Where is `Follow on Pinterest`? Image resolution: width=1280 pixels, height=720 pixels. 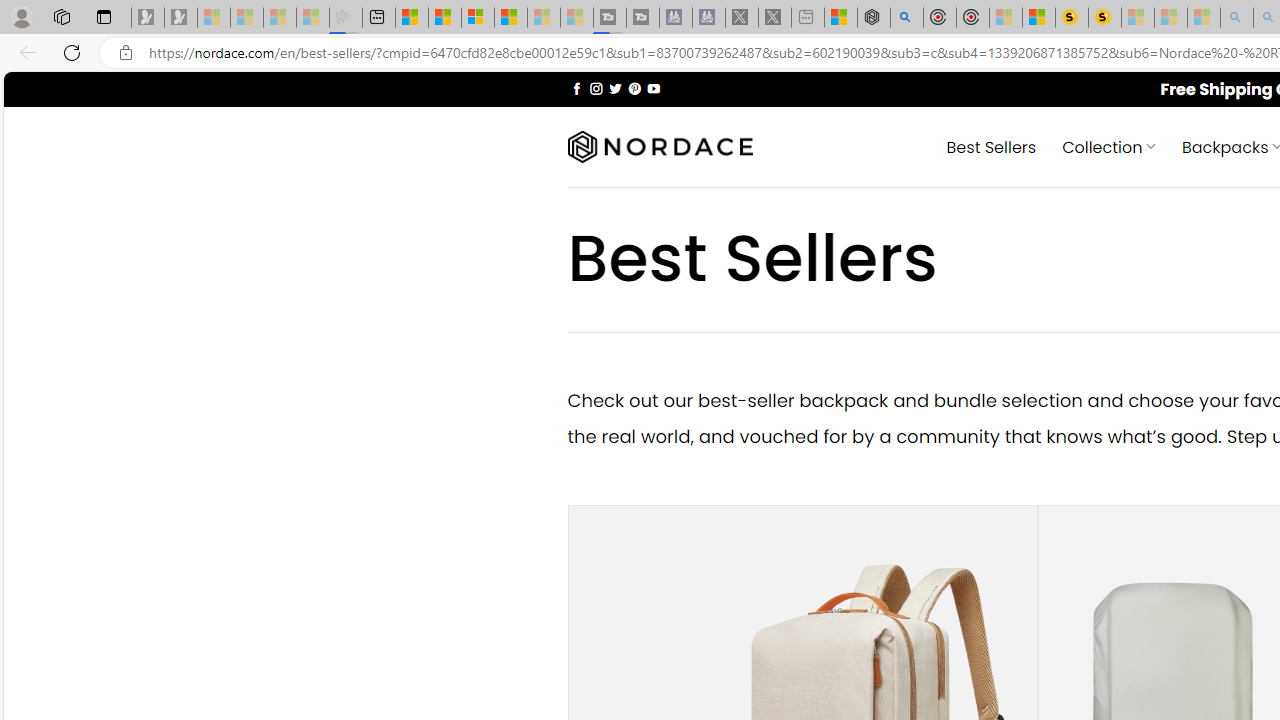 Follow on Pinterest is located at coordinates (634, 88).